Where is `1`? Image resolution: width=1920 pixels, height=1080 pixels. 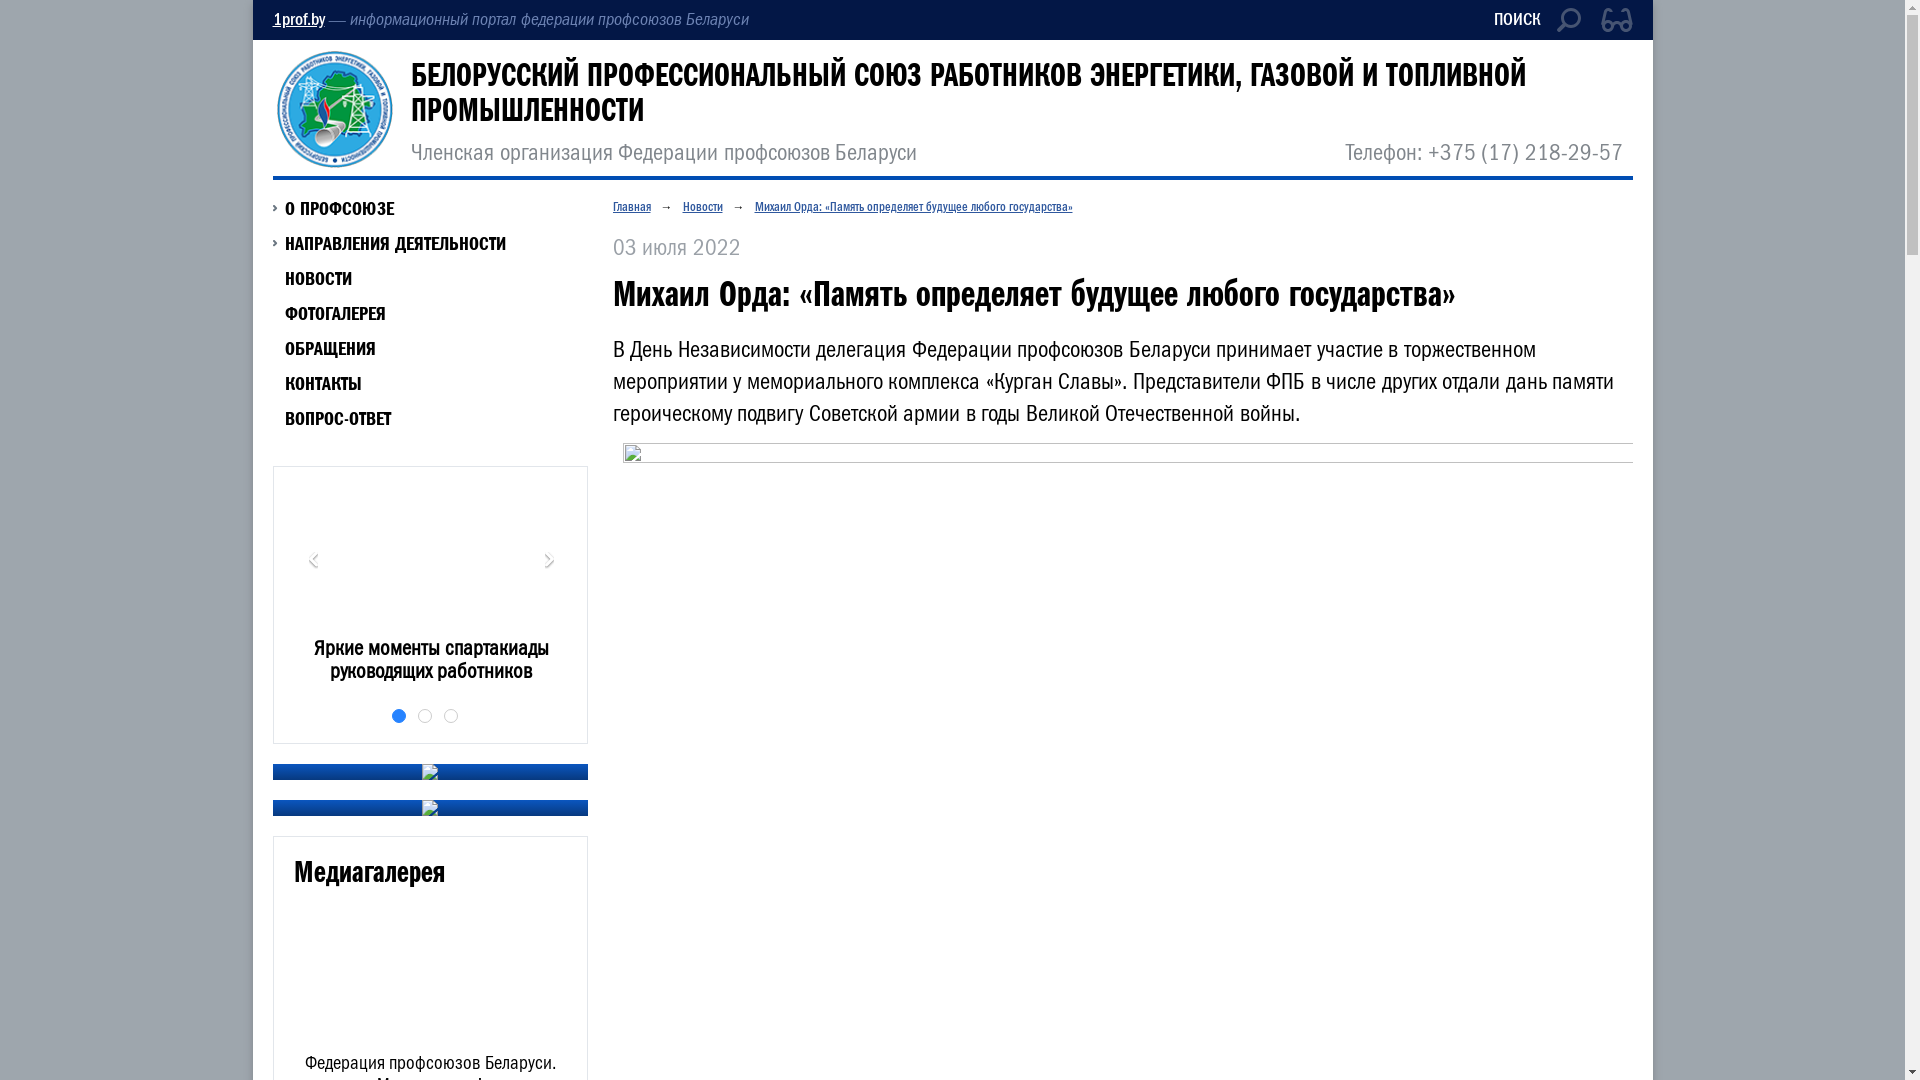 1 is located at coordinates (399, 716).